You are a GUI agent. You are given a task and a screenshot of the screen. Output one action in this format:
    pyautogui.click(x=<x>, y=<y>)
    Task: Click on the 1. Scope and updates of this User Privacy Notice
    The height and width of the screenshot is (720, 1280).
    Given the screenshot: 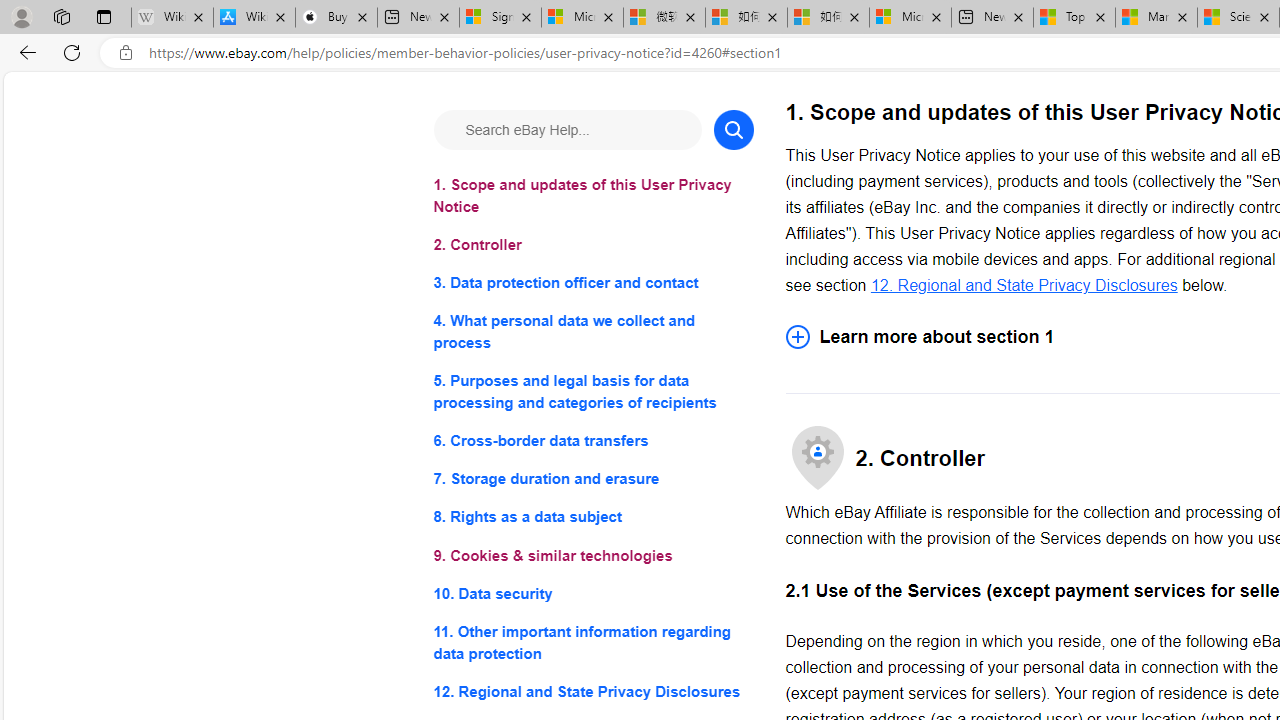 What is the action you would take?
    pyautogui.click(x=592, y=196)
    